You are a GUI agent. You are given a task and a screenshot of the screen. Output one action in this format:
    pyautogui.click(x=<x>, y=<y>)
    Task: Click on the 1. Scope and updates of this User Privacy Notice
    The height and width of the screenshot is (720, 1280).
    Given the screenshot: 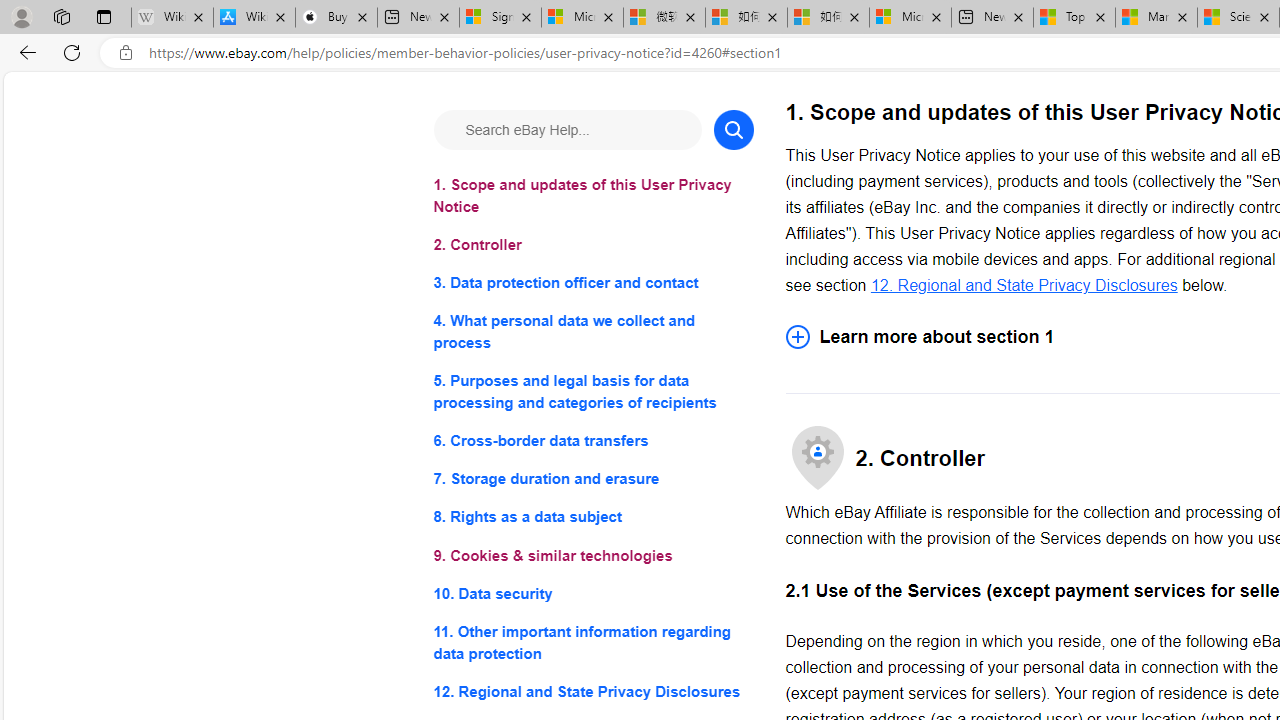 What is the action you would take?
    pyautogui.click(x=592, y=196)
    